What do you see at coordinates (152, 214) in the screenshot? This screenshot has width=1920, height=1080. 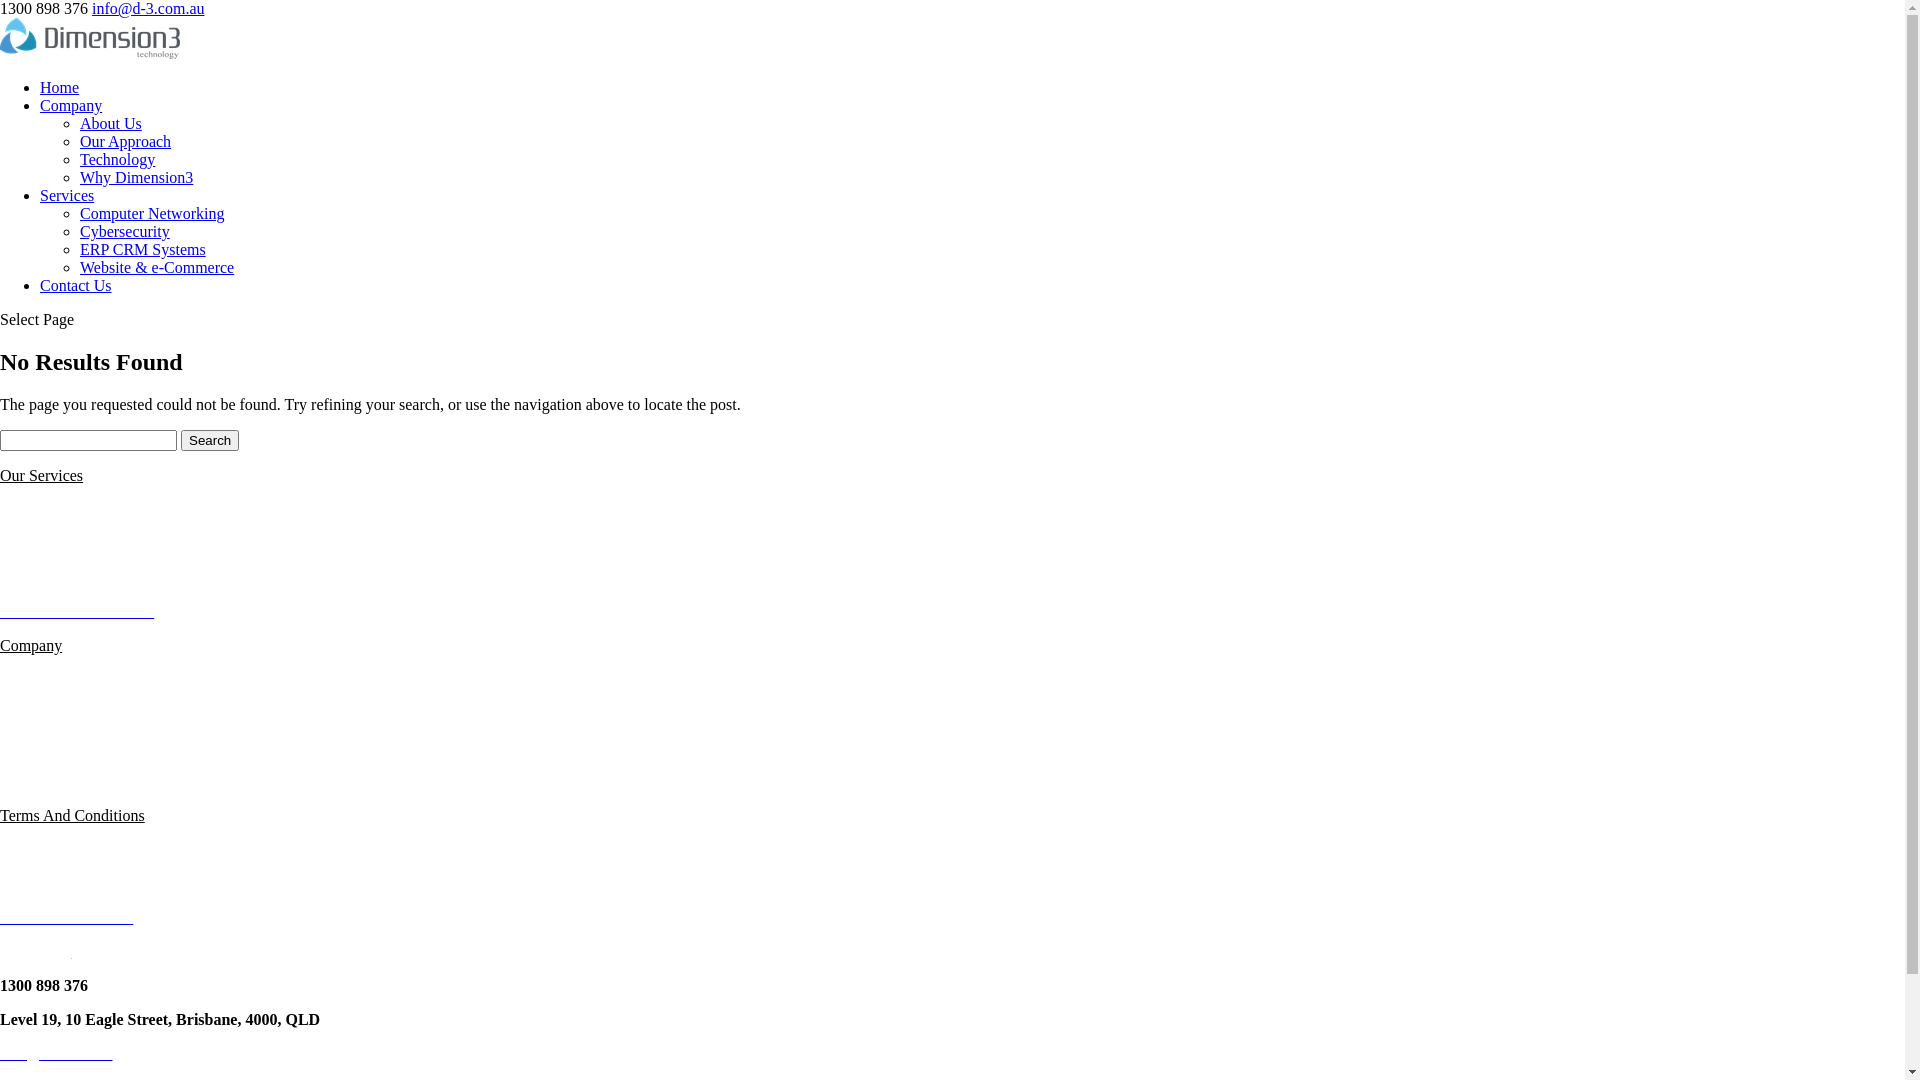 I see `Computer Networking` at bounding box center [152, 214].